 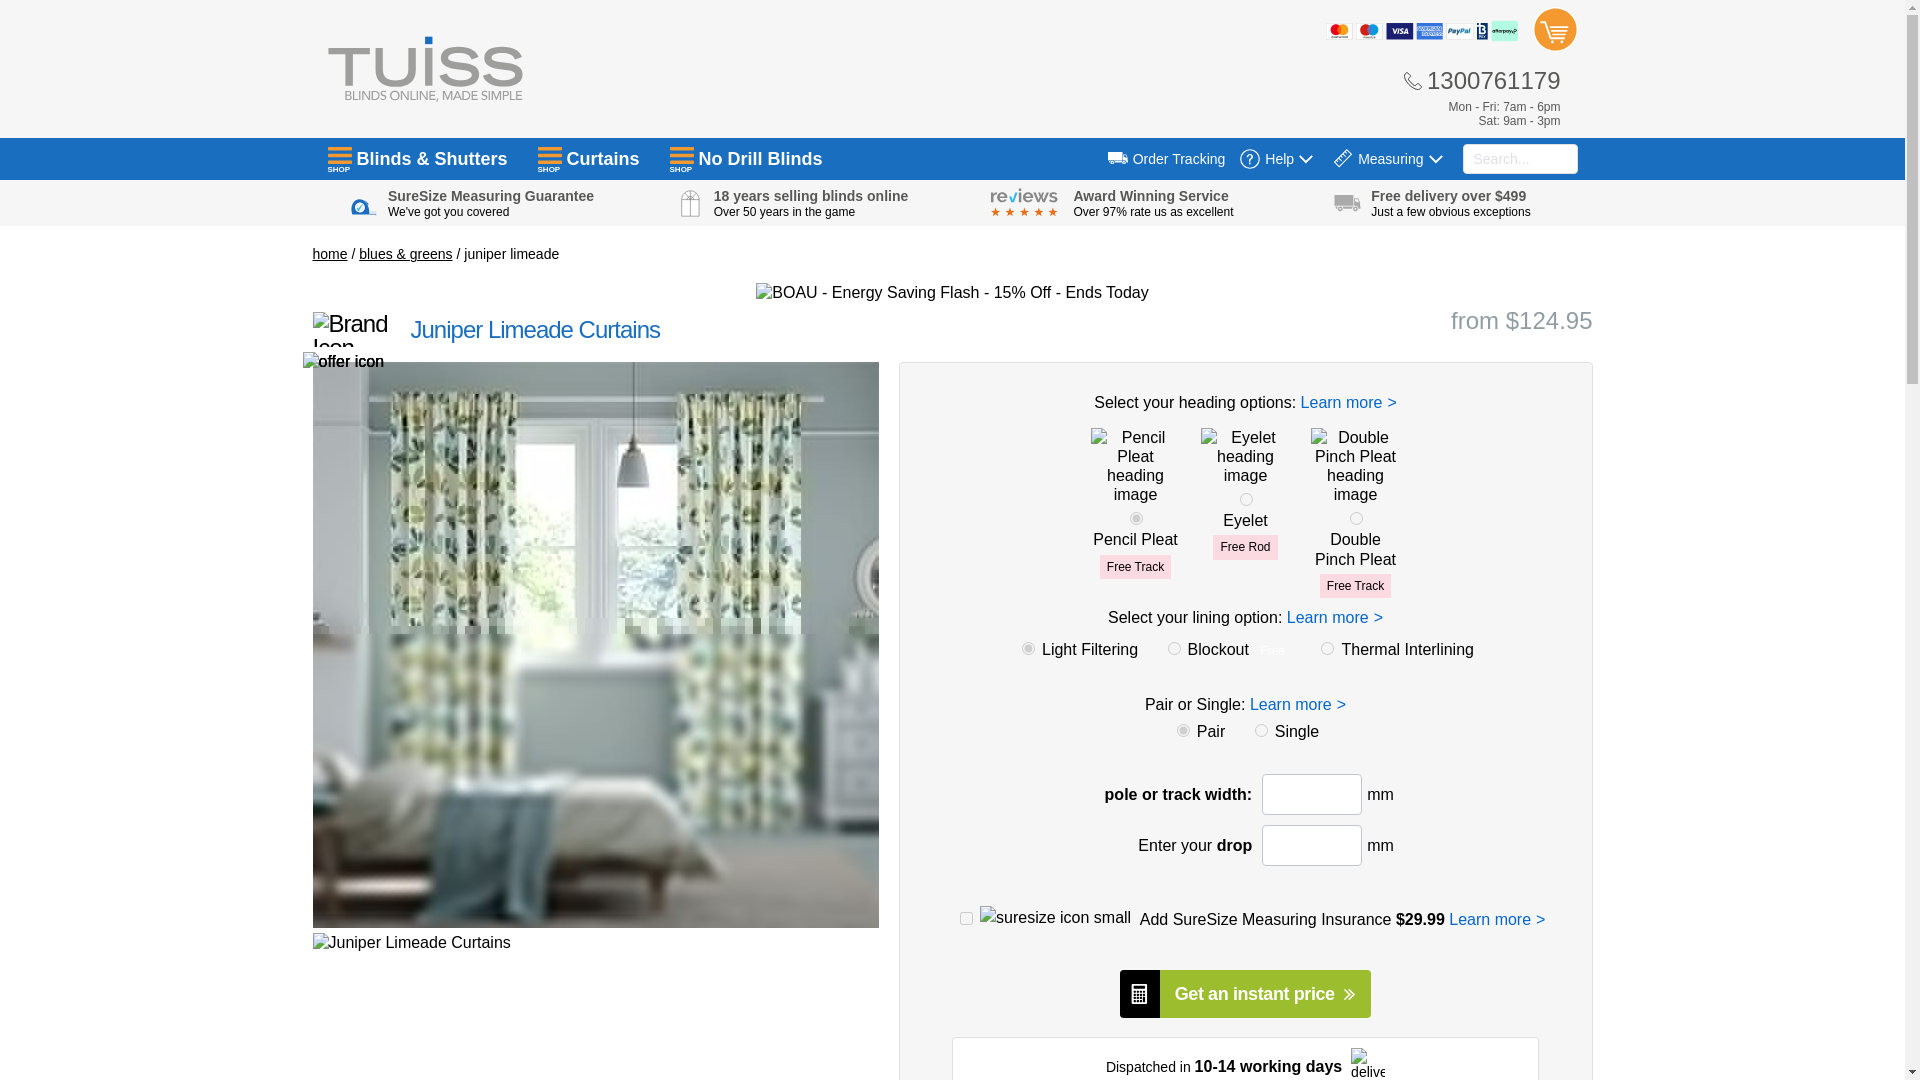 What do you see at coordinates (340, 155) in the screenshot?
I see `burger icon` at bounding box center [340, 155].